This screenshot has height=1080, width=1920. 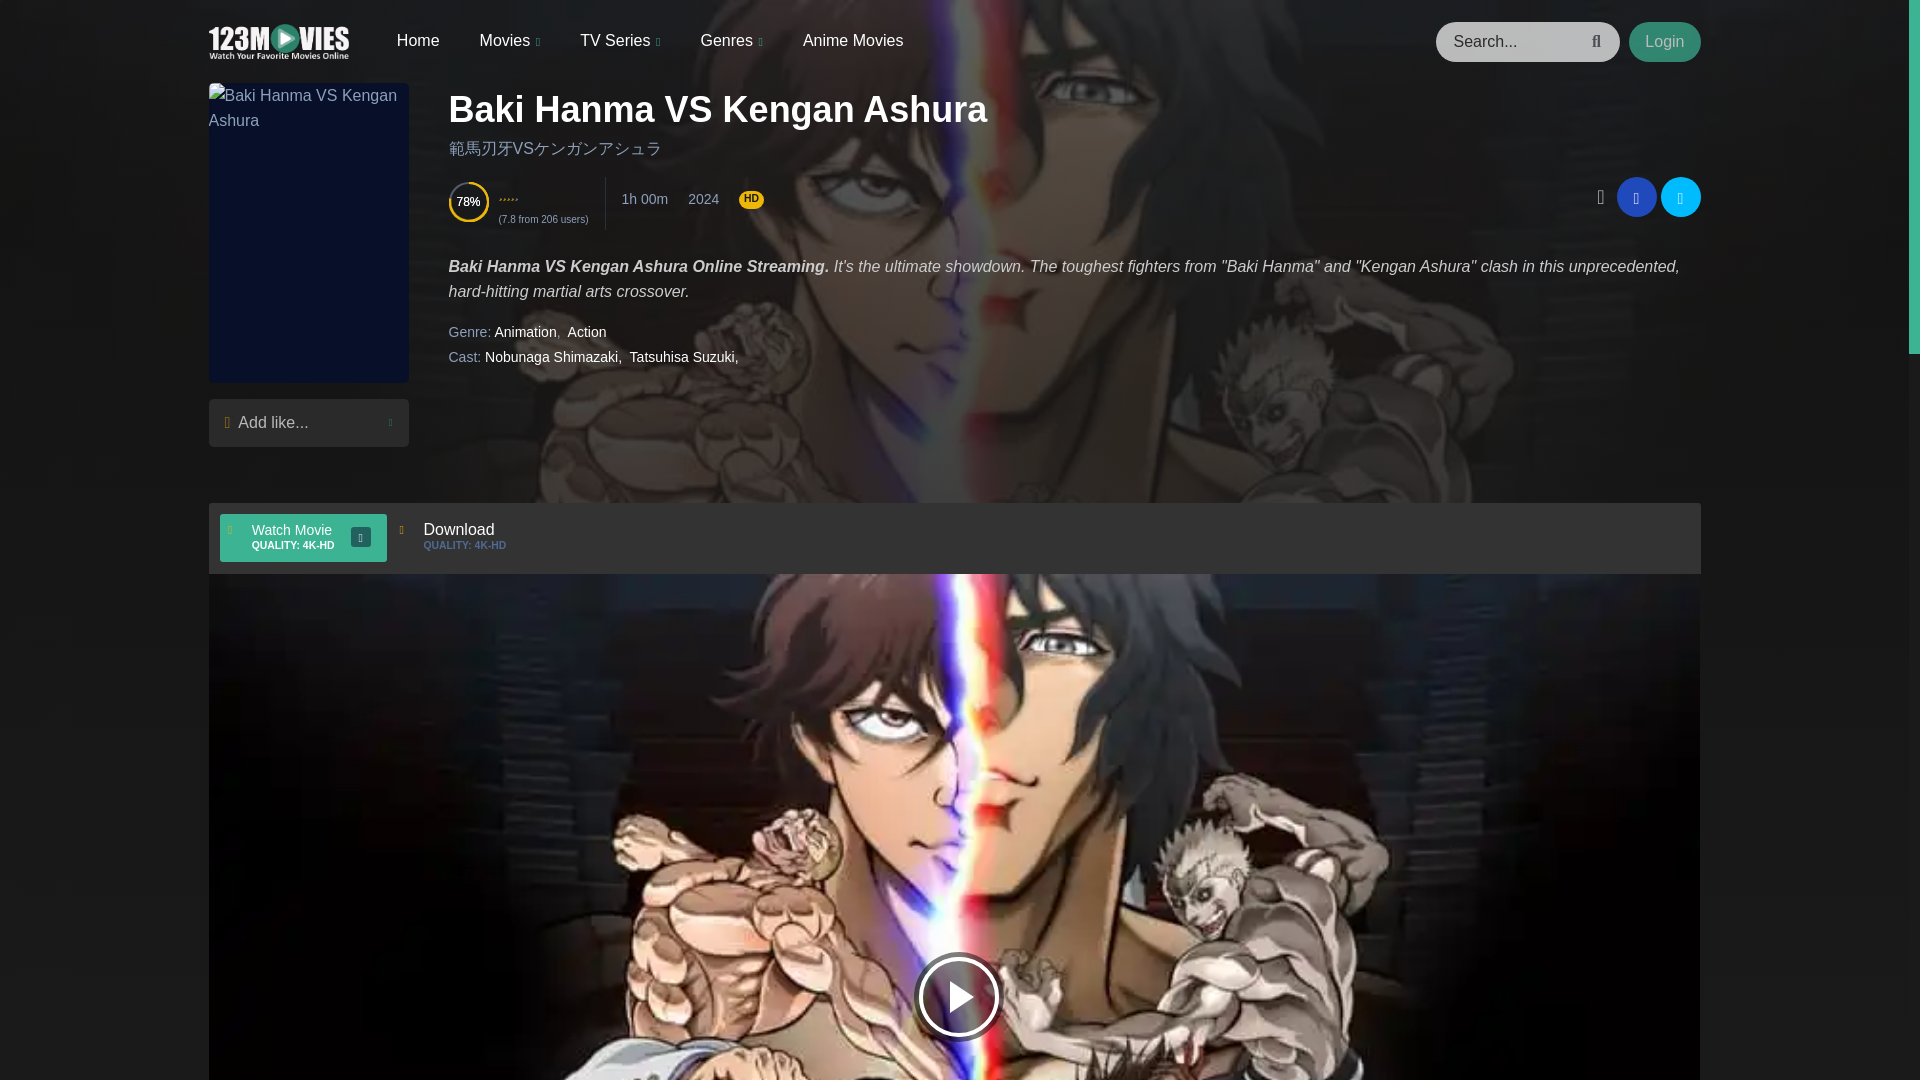 I want to click on Anime Movies, so click(x=852, y=40).